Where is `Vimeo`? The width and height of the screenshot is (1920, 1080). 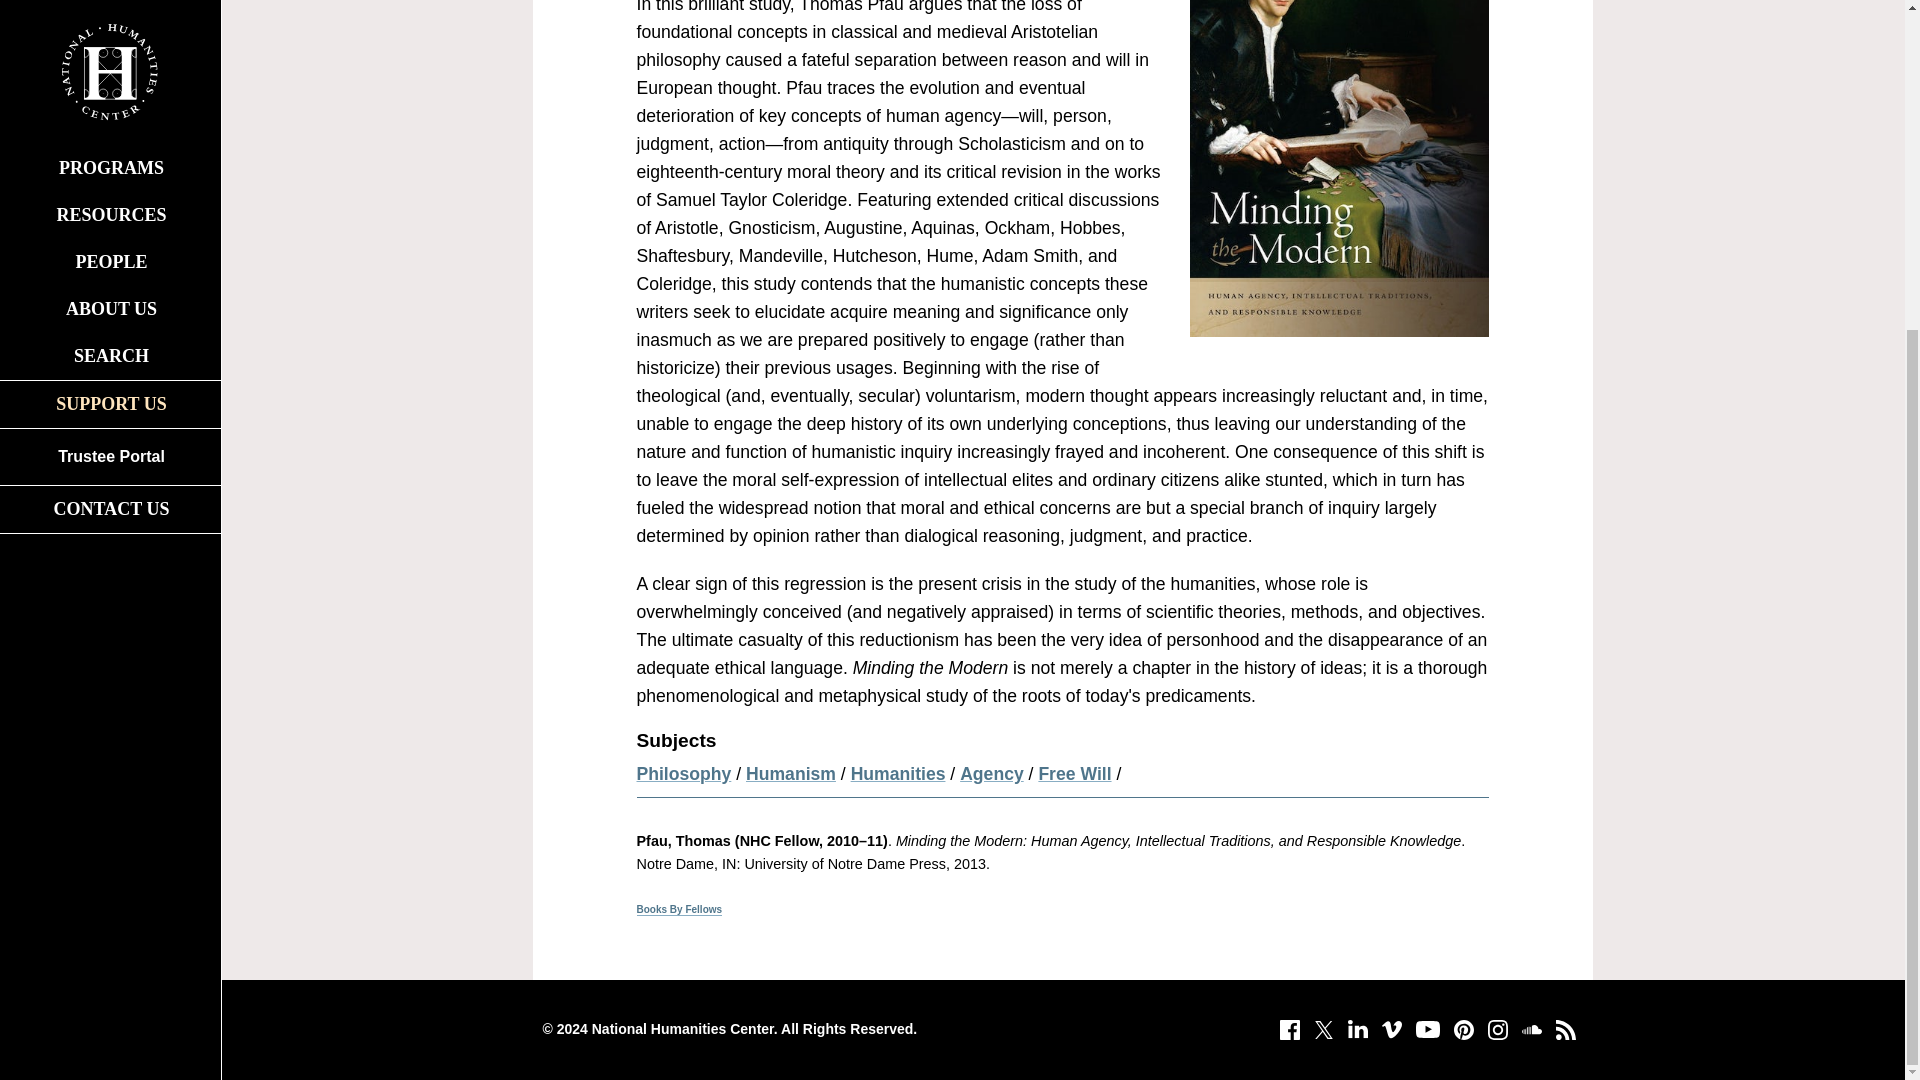 Vimeo is located at coordinates (1390, 1030).